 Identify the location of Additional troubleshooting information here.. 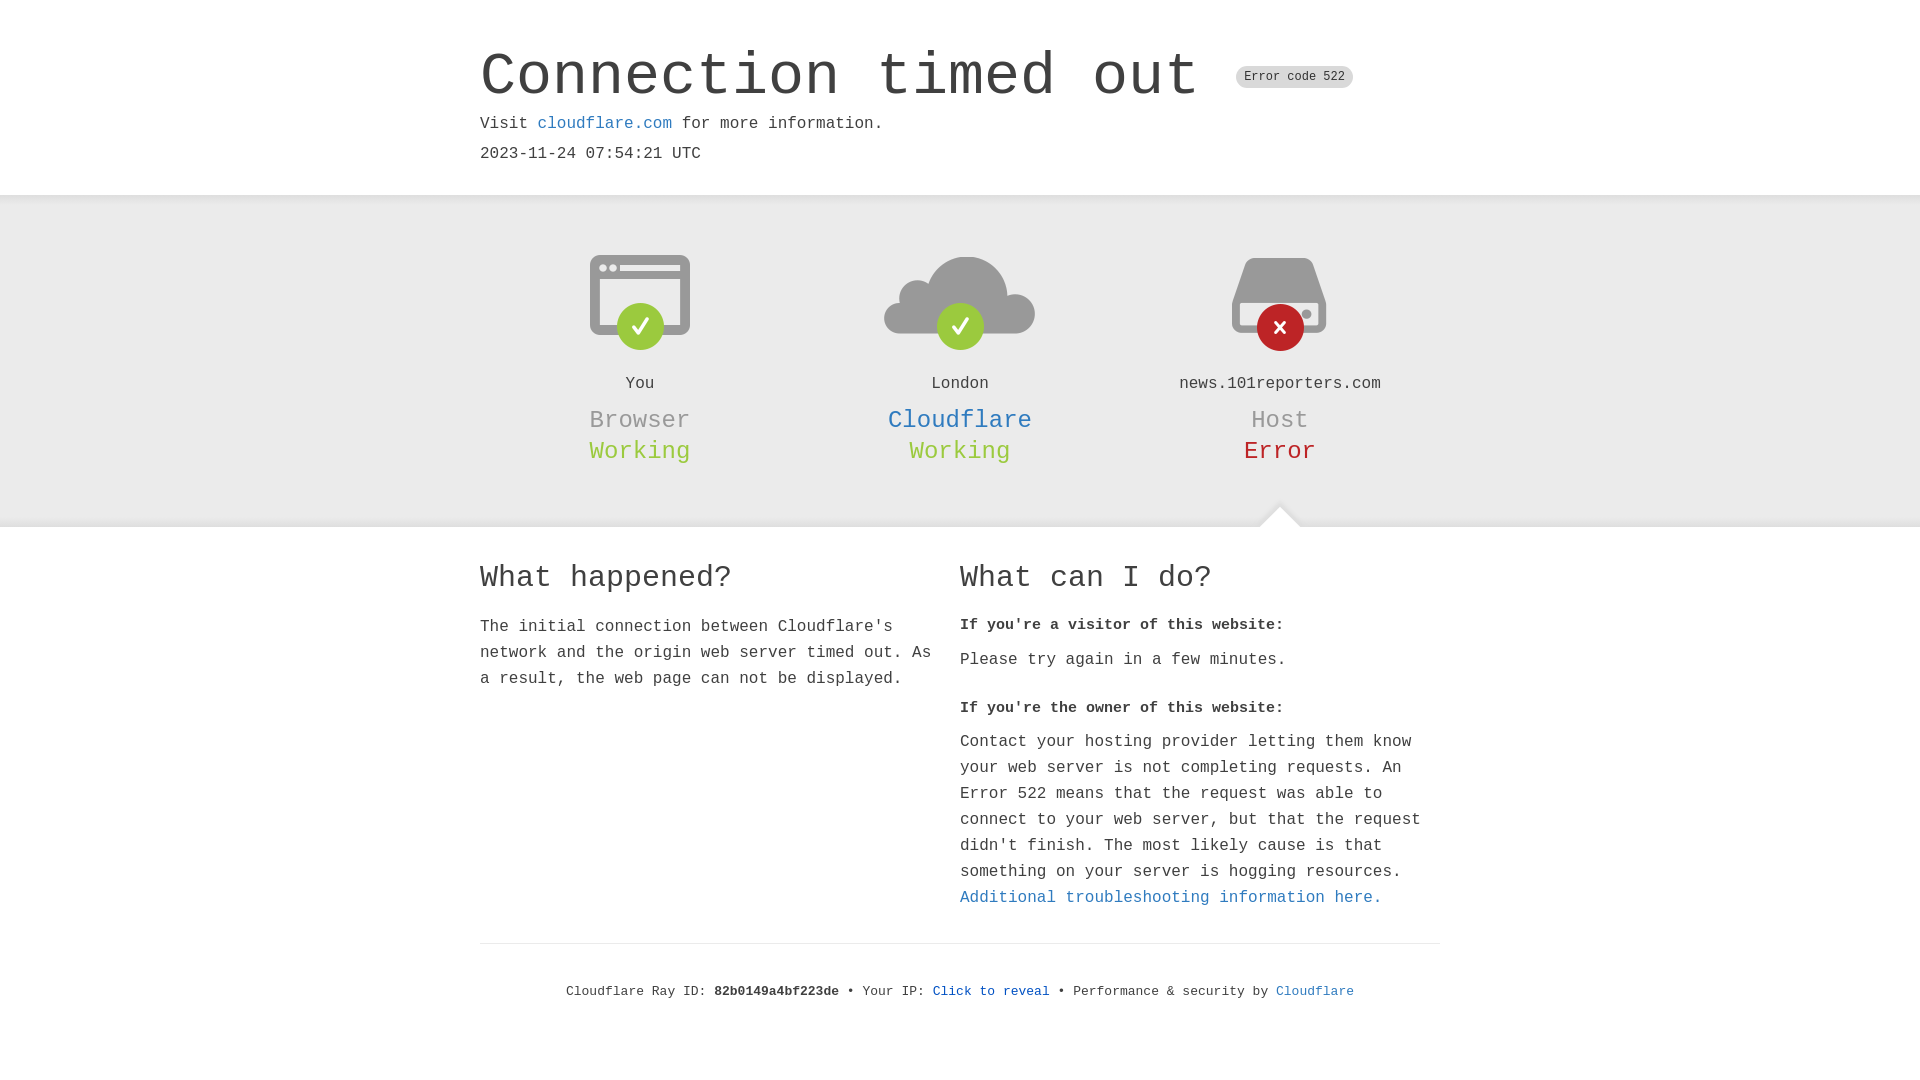
(1171, 898).